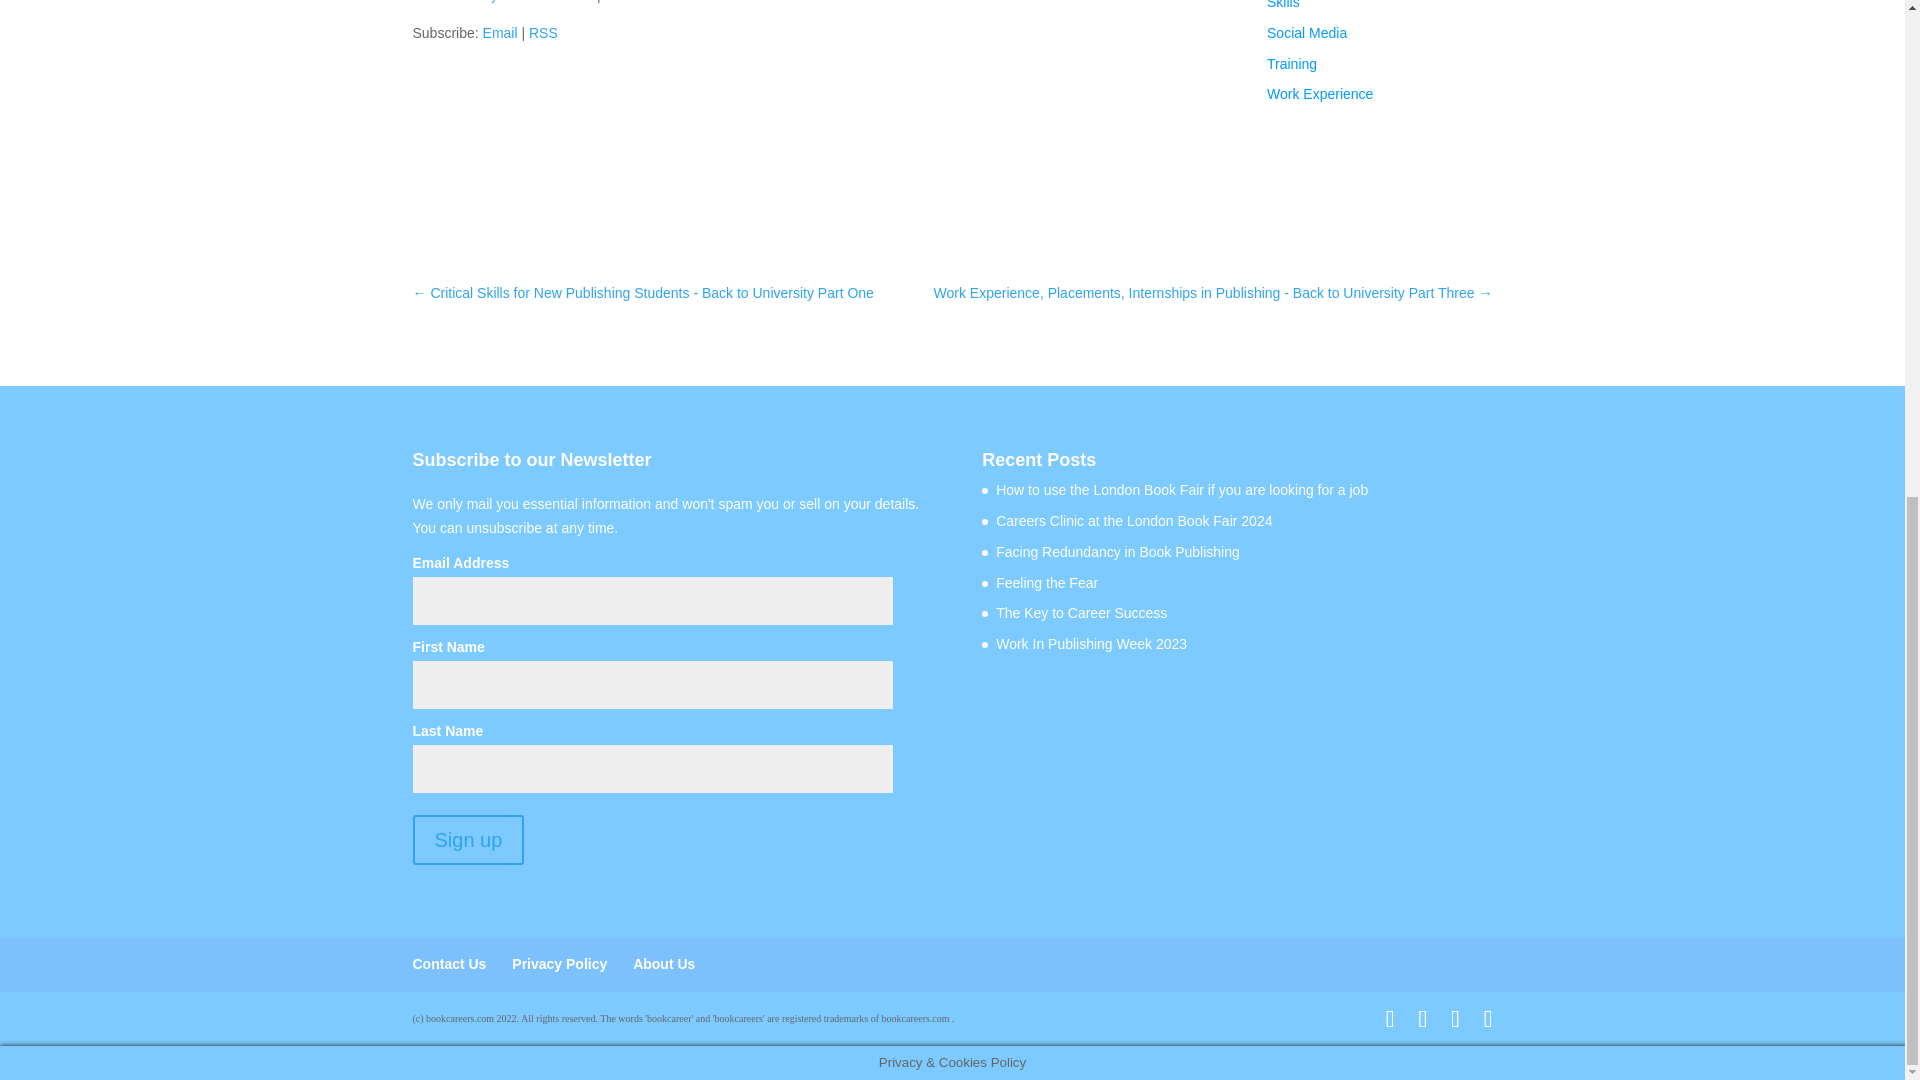  I want to click on Download, so click(635, 2).